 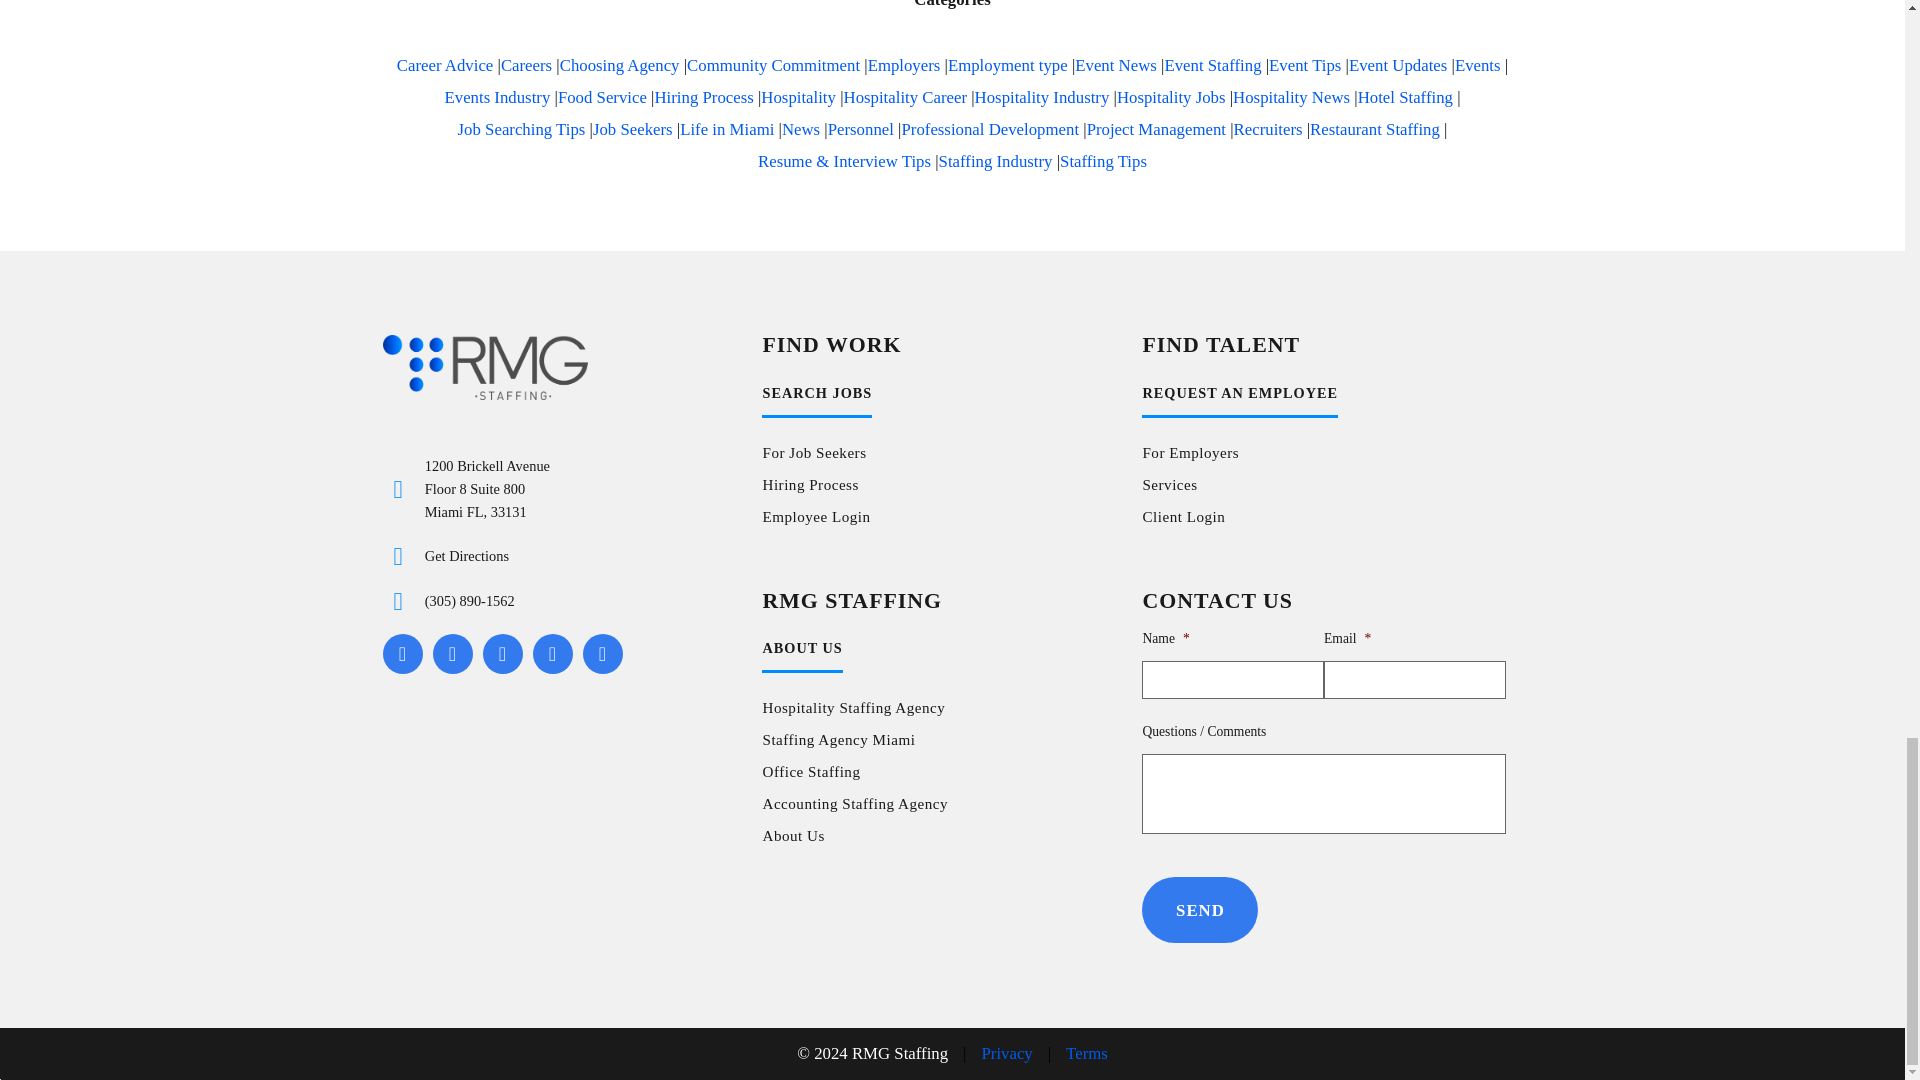 I want to click on Send, so click(x=1200, y=909).